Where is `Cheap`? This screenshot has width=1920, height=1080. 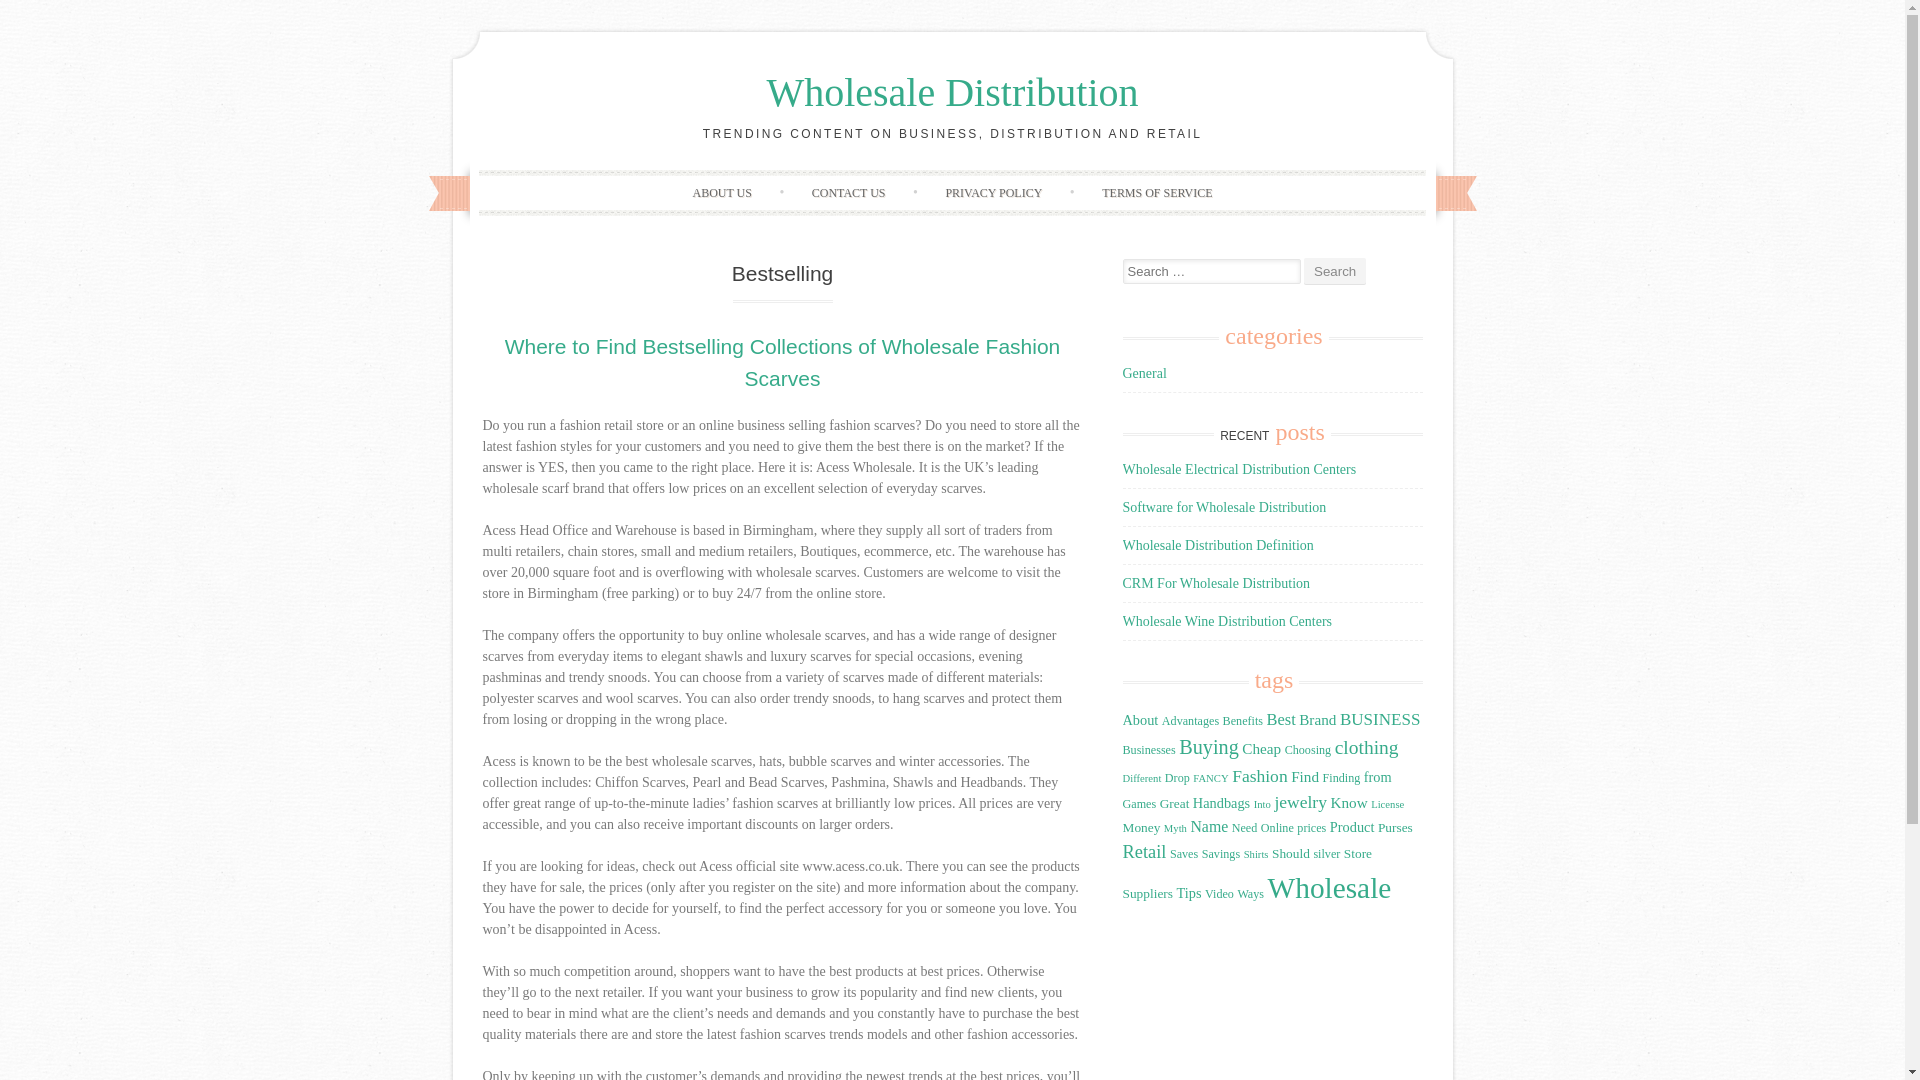
Cheap is located at coordinates (1261, 748).